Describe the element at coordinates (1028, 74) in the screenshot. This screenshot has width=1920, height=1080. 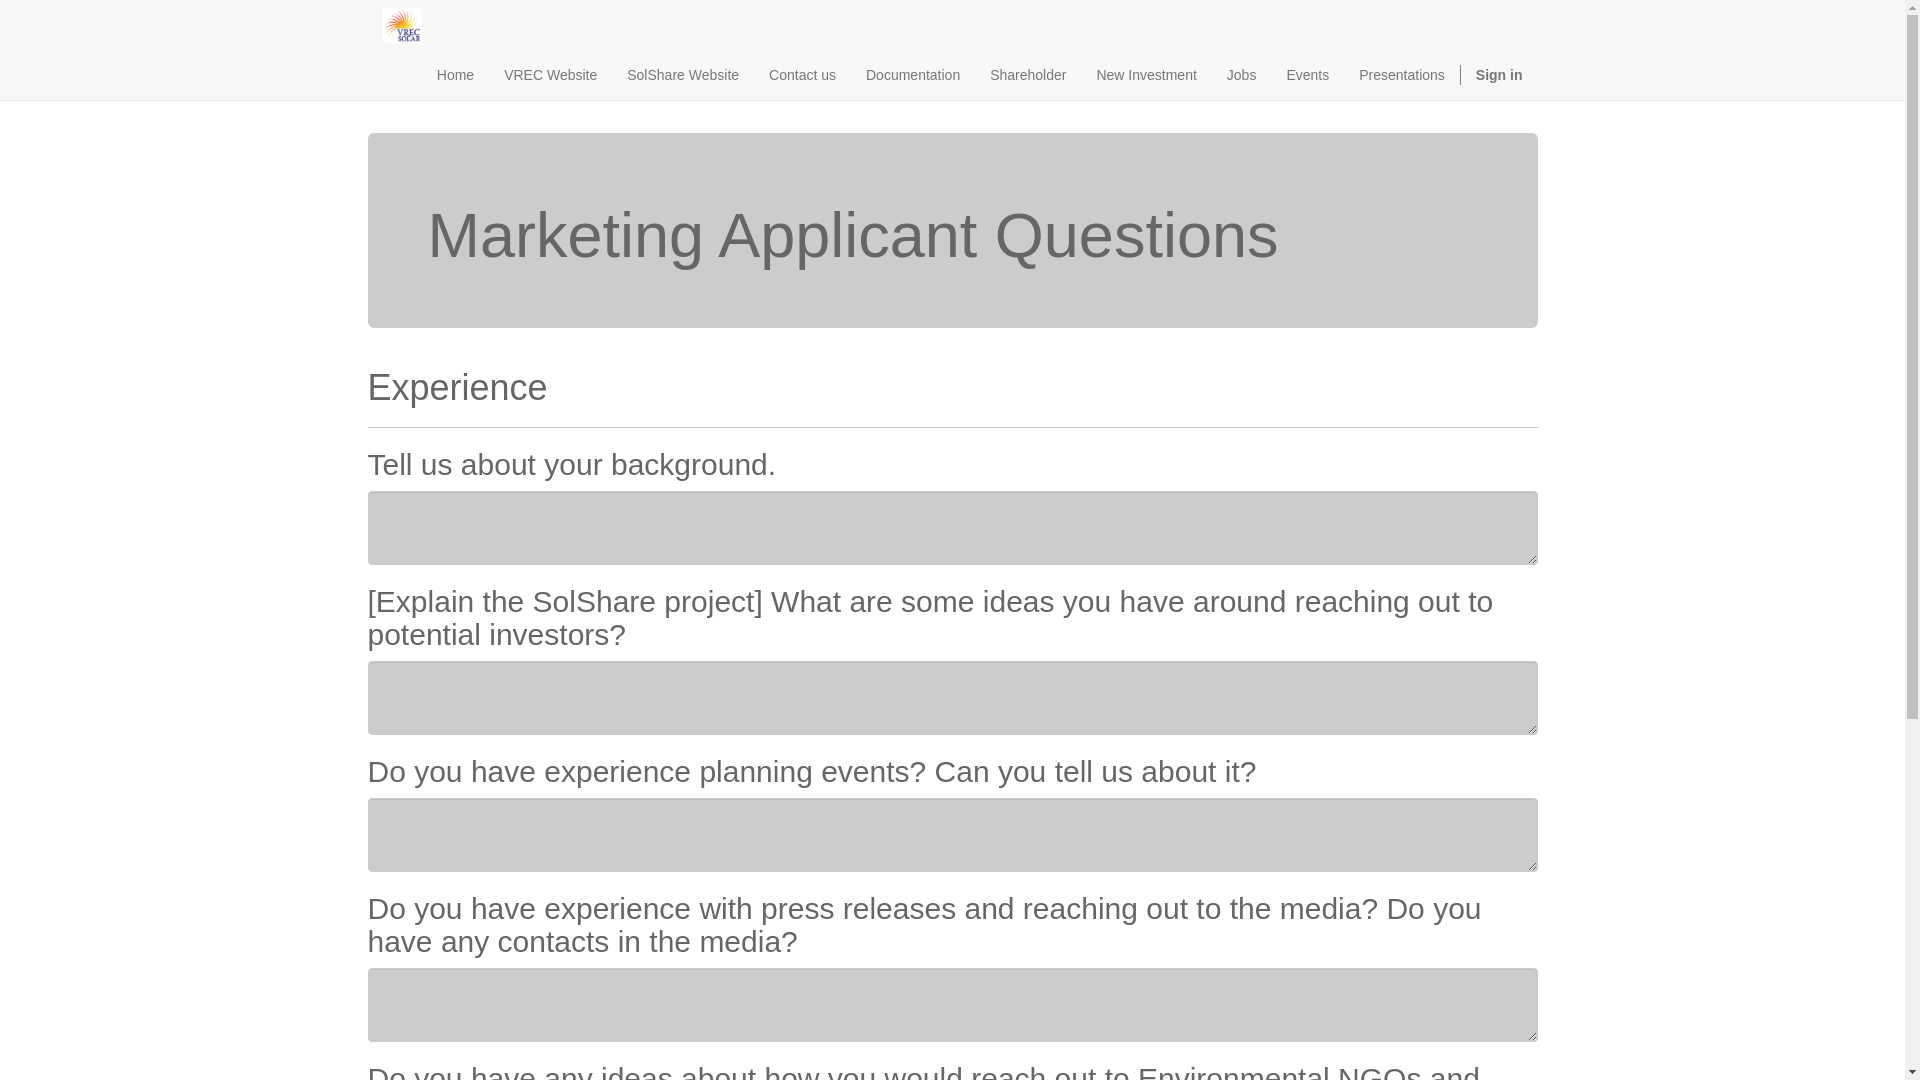
I see `Shareholder` at that location.